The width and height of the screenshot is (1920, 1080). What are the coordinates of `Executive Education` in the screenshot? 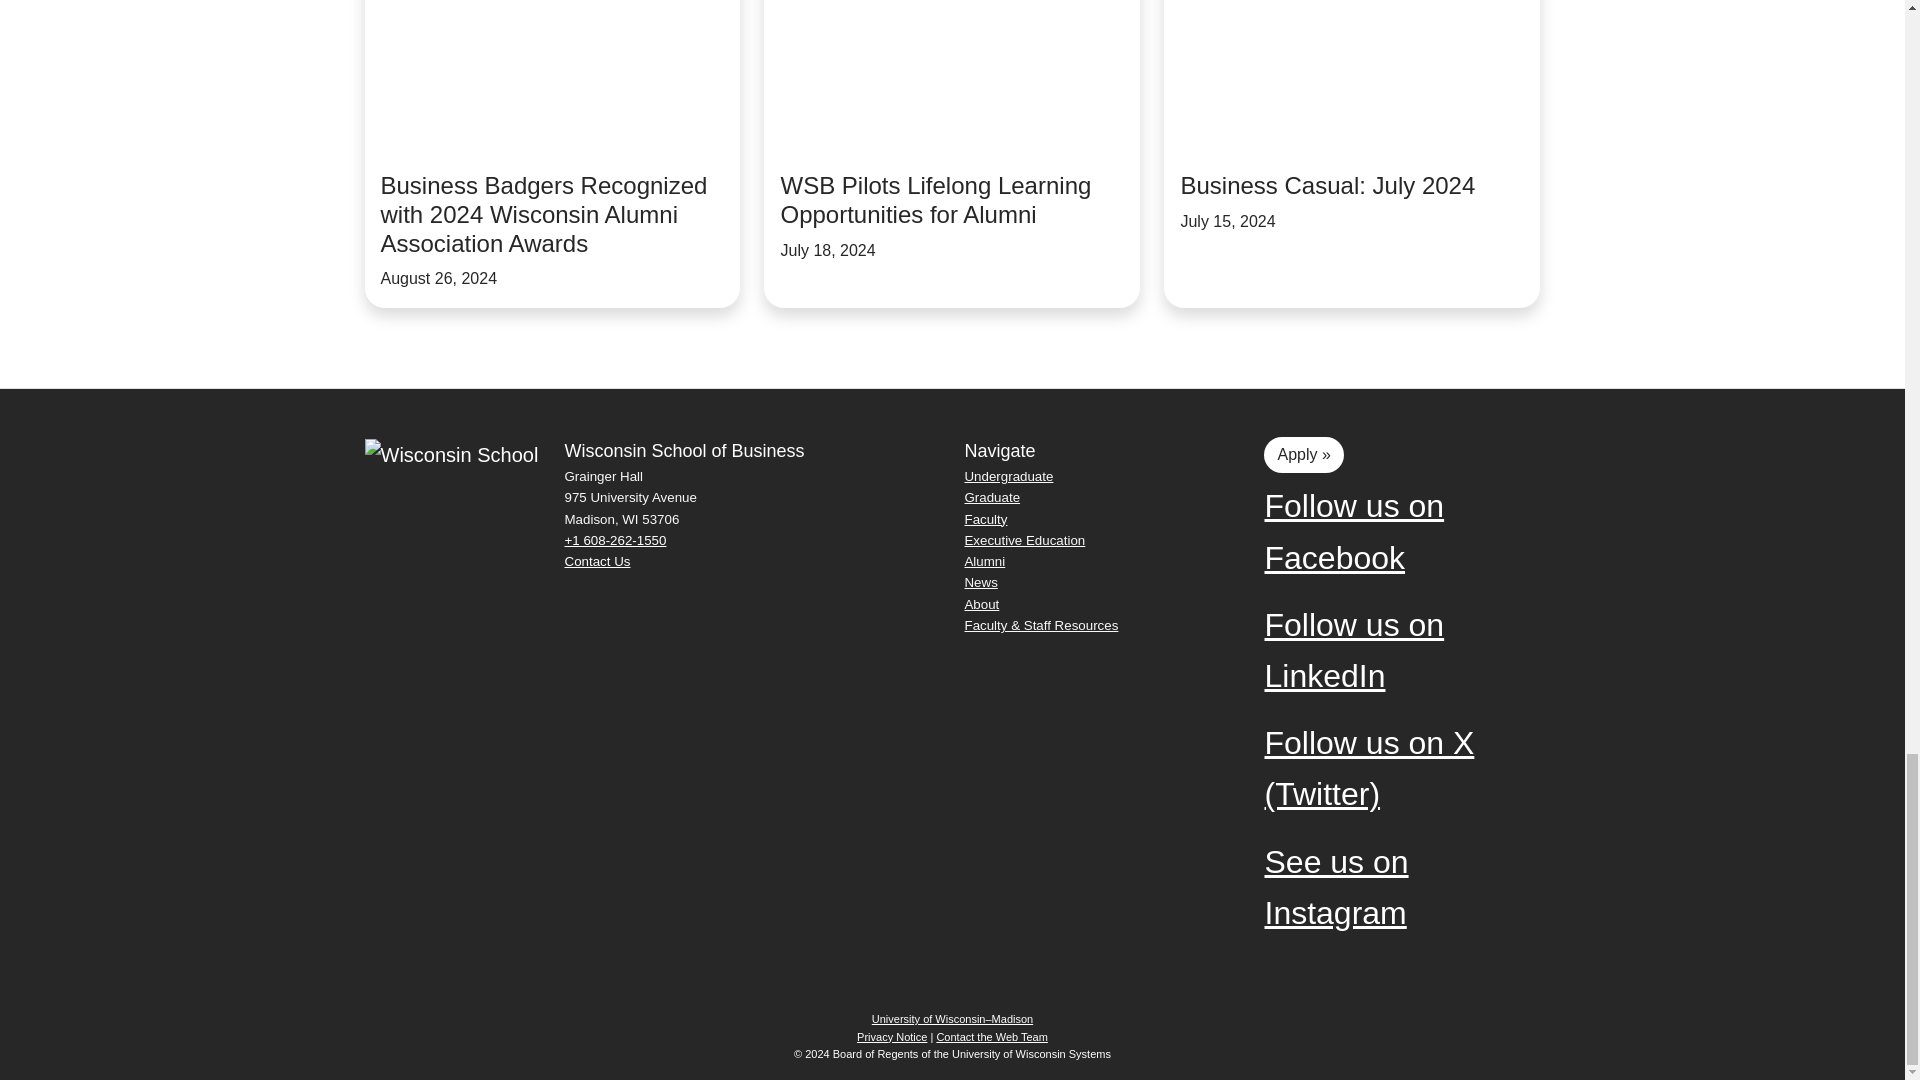 It's located at (1089, 540).